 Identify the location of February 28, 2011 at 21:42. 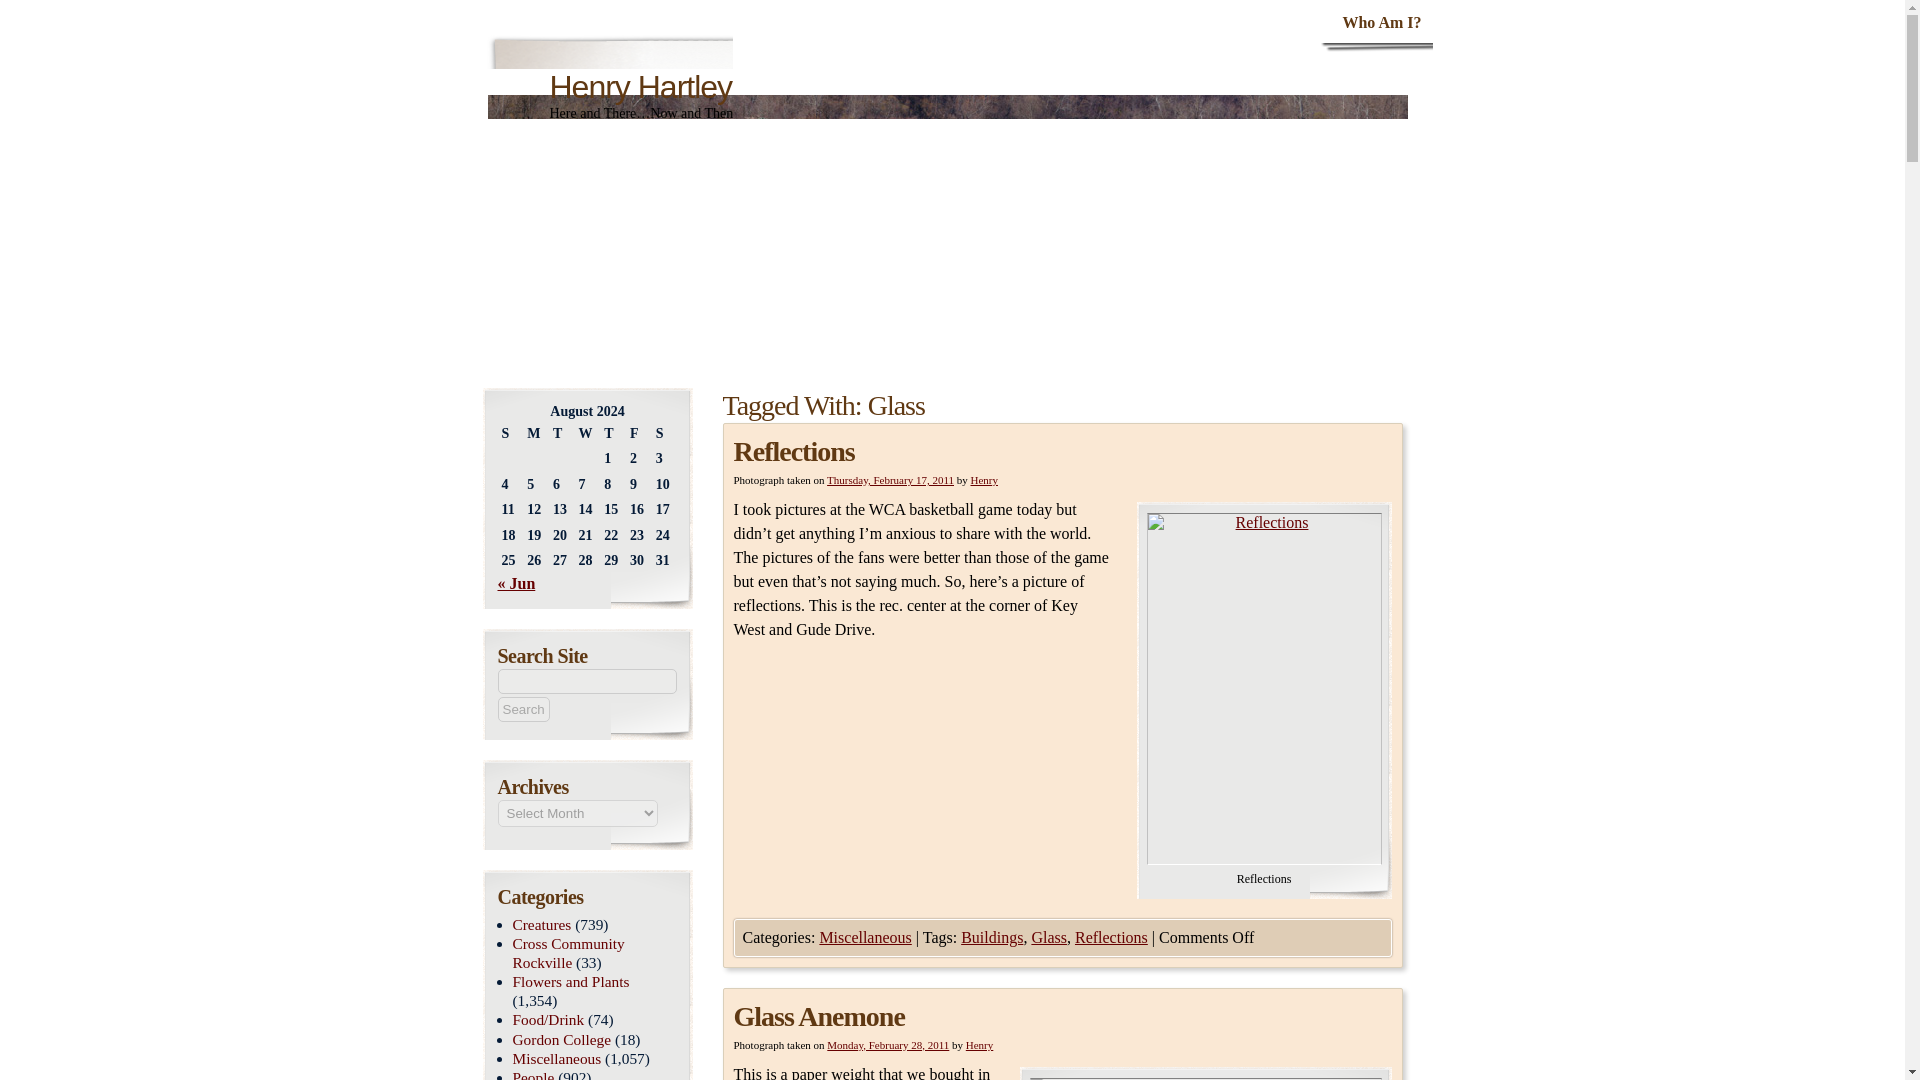
(888, 1044).